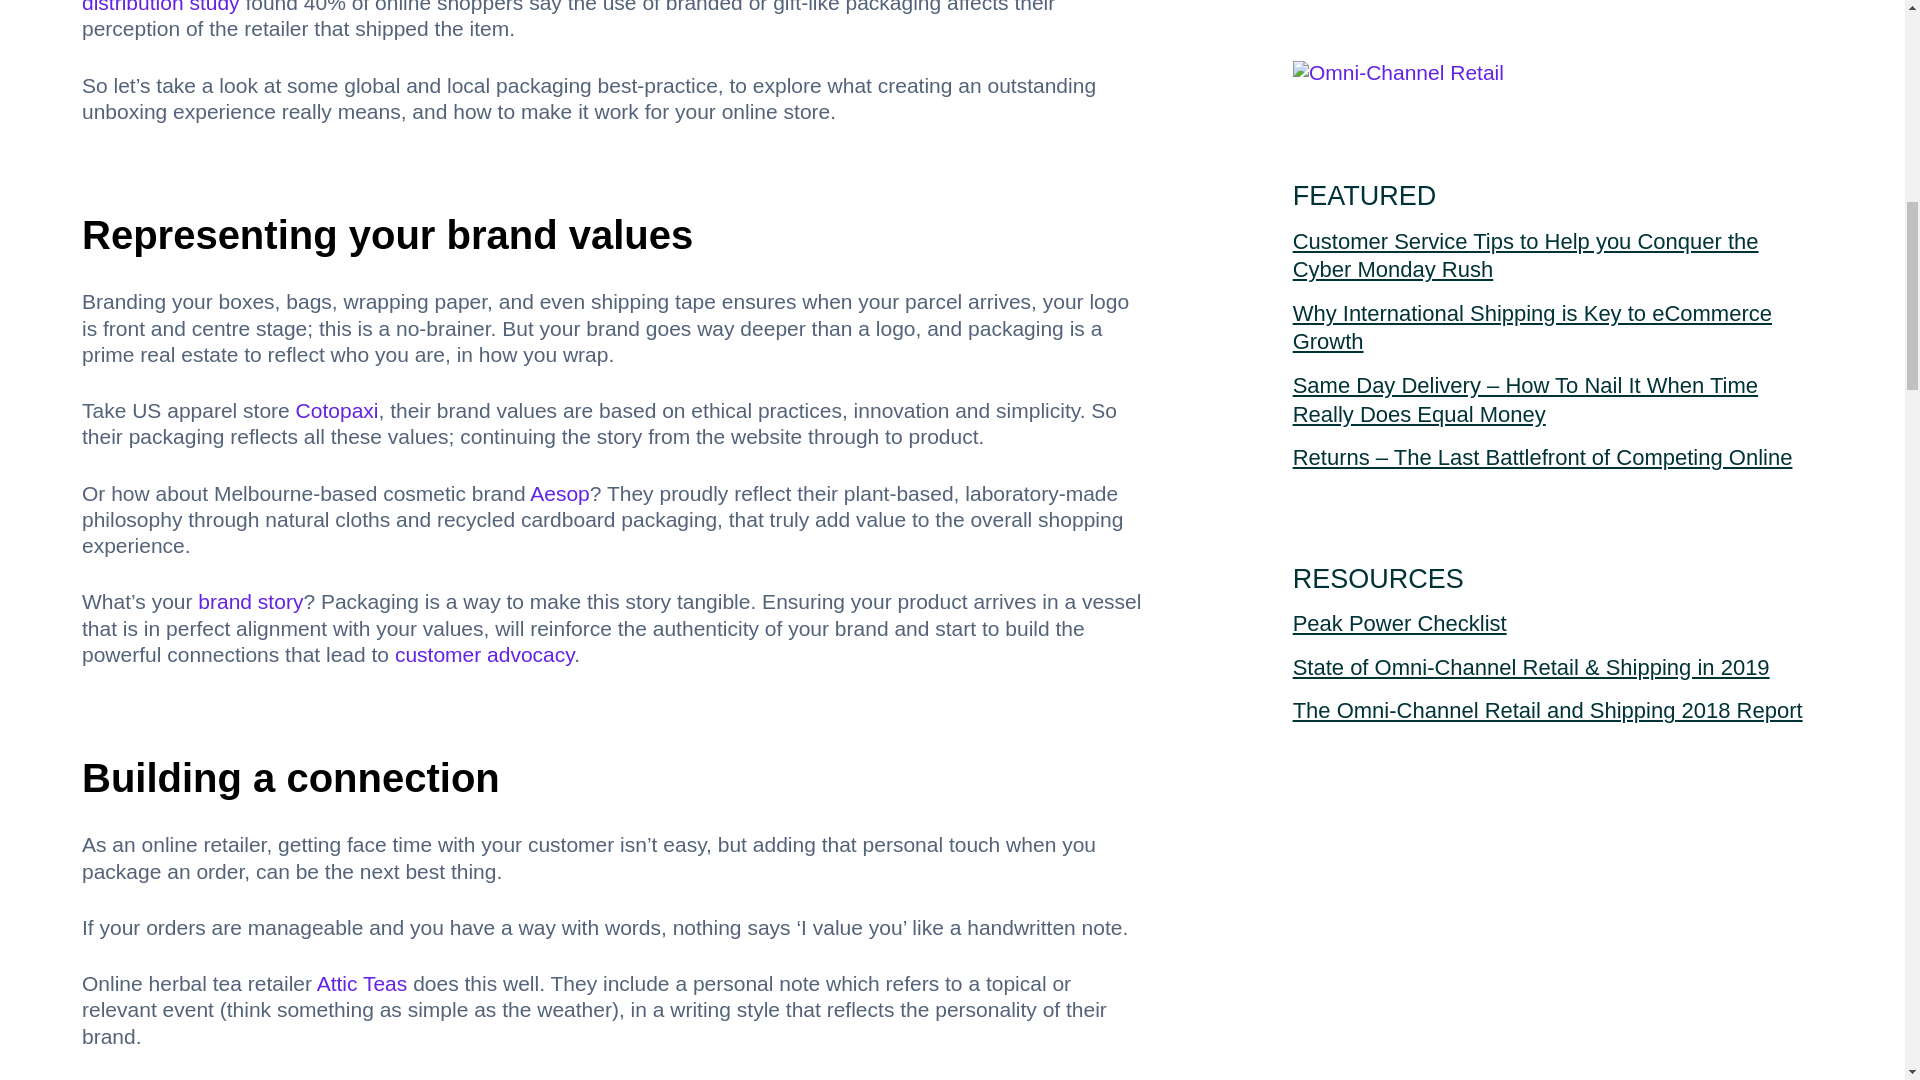  Describe the element at coordinates (250, 601) in the screenshot. I see `brand story` at that location.